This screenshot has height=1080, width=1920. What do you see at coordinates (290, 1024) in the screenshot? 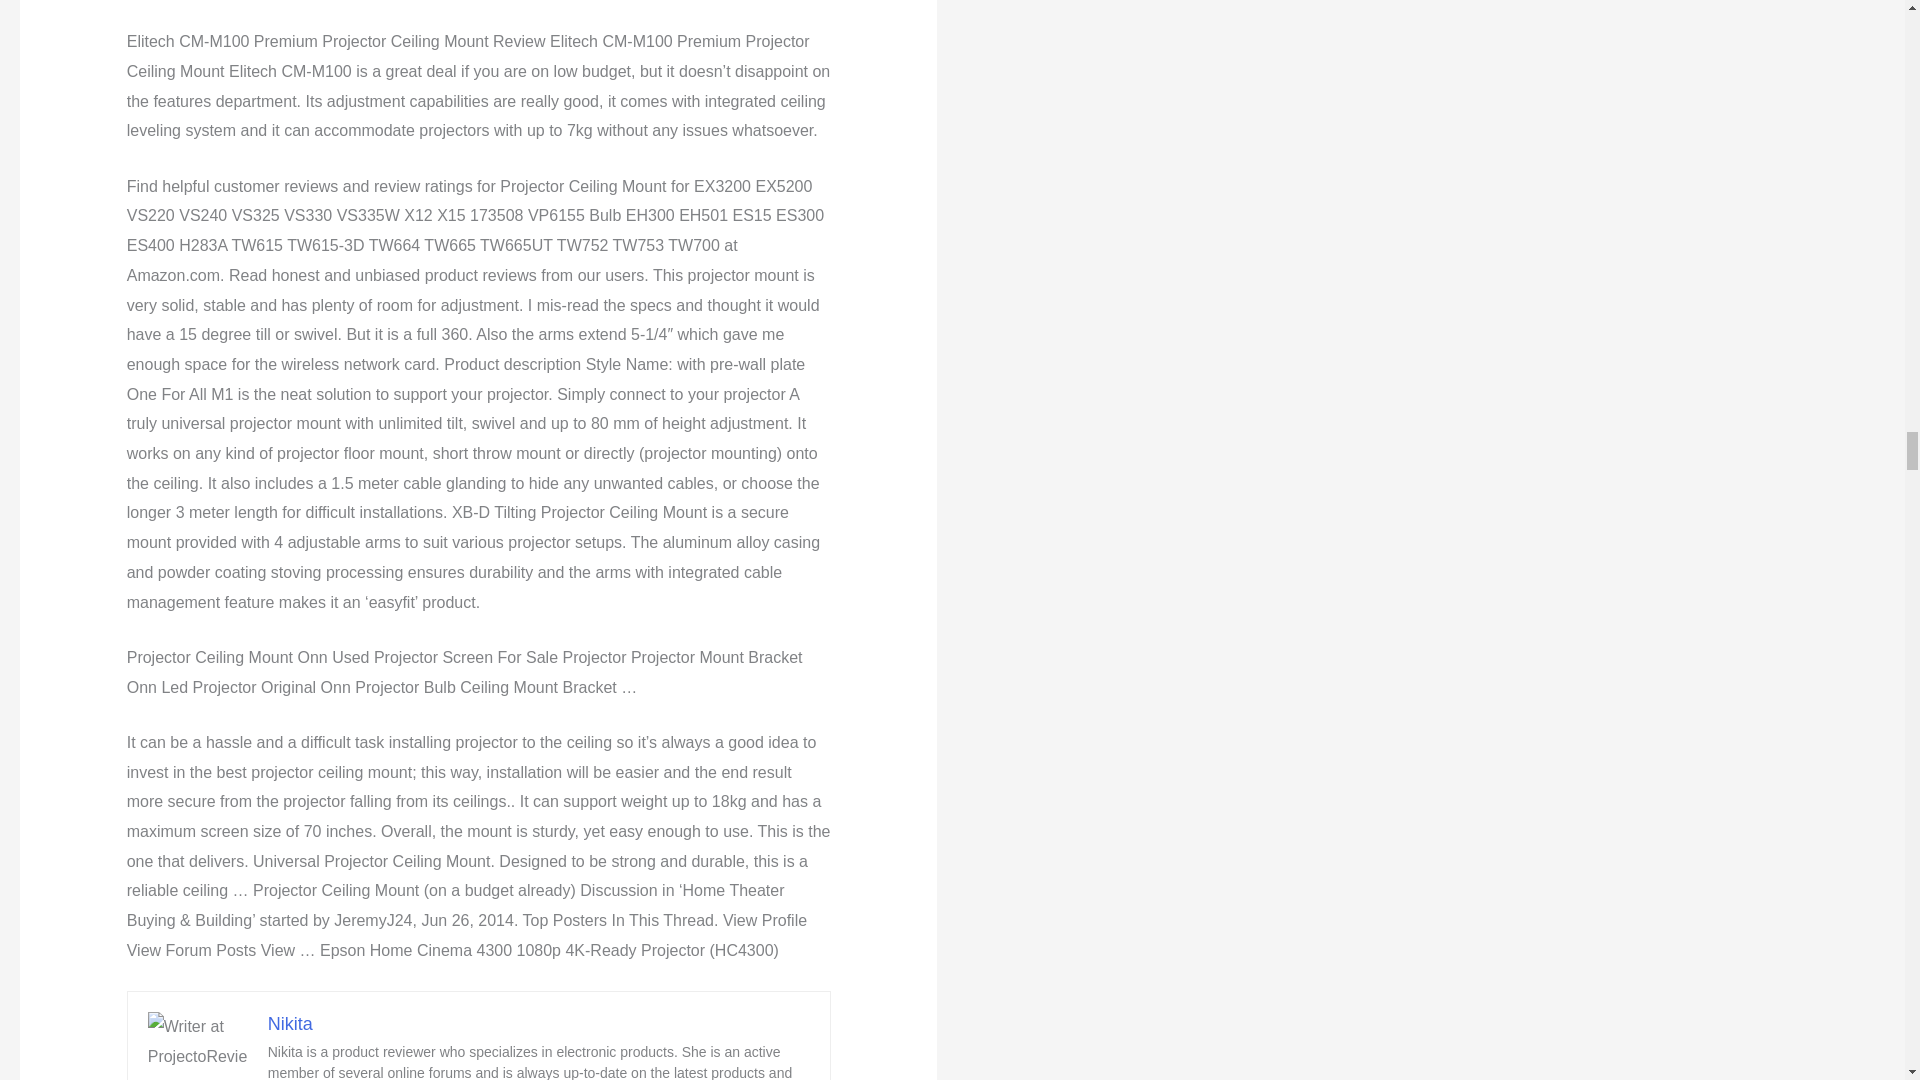
I see `Nikita` at bounding box center [290, 1024].